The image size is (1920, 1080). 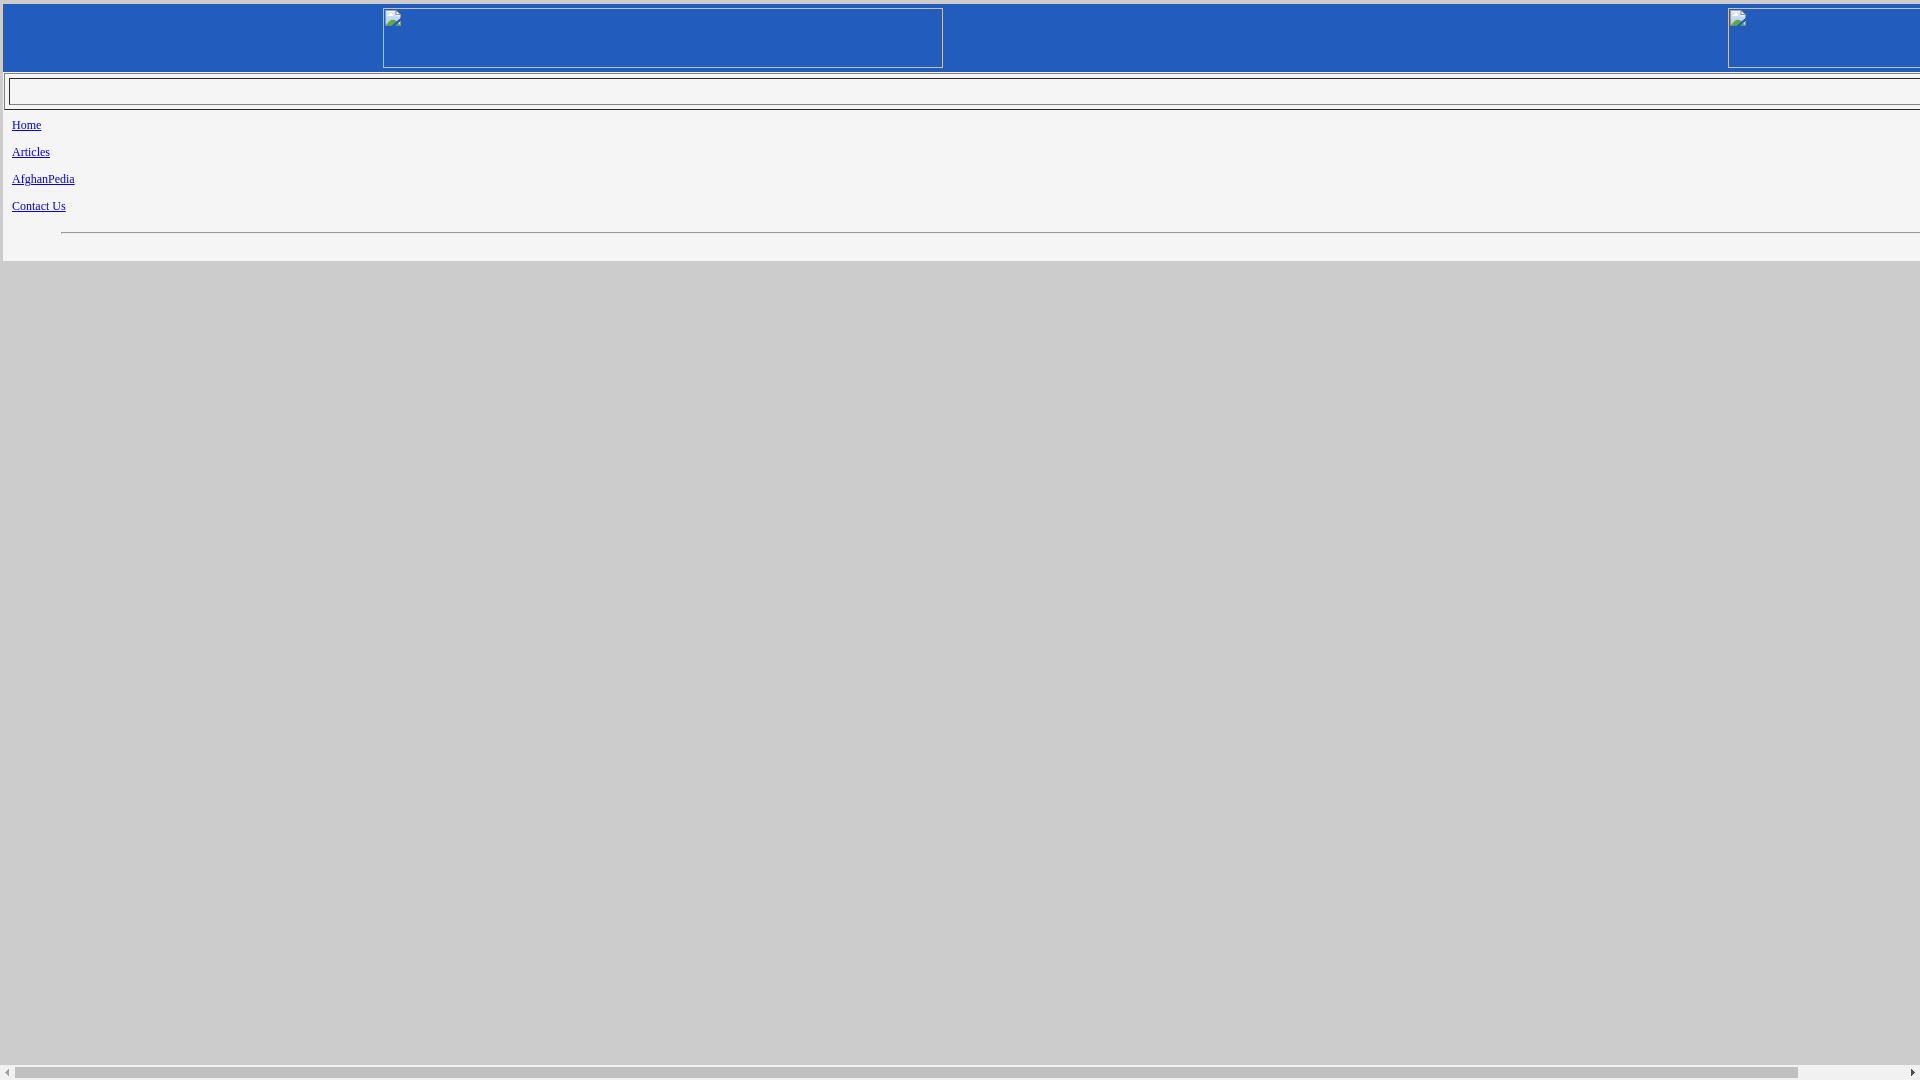 I want to click on AfghanPedia, so click(x=42, y=178).